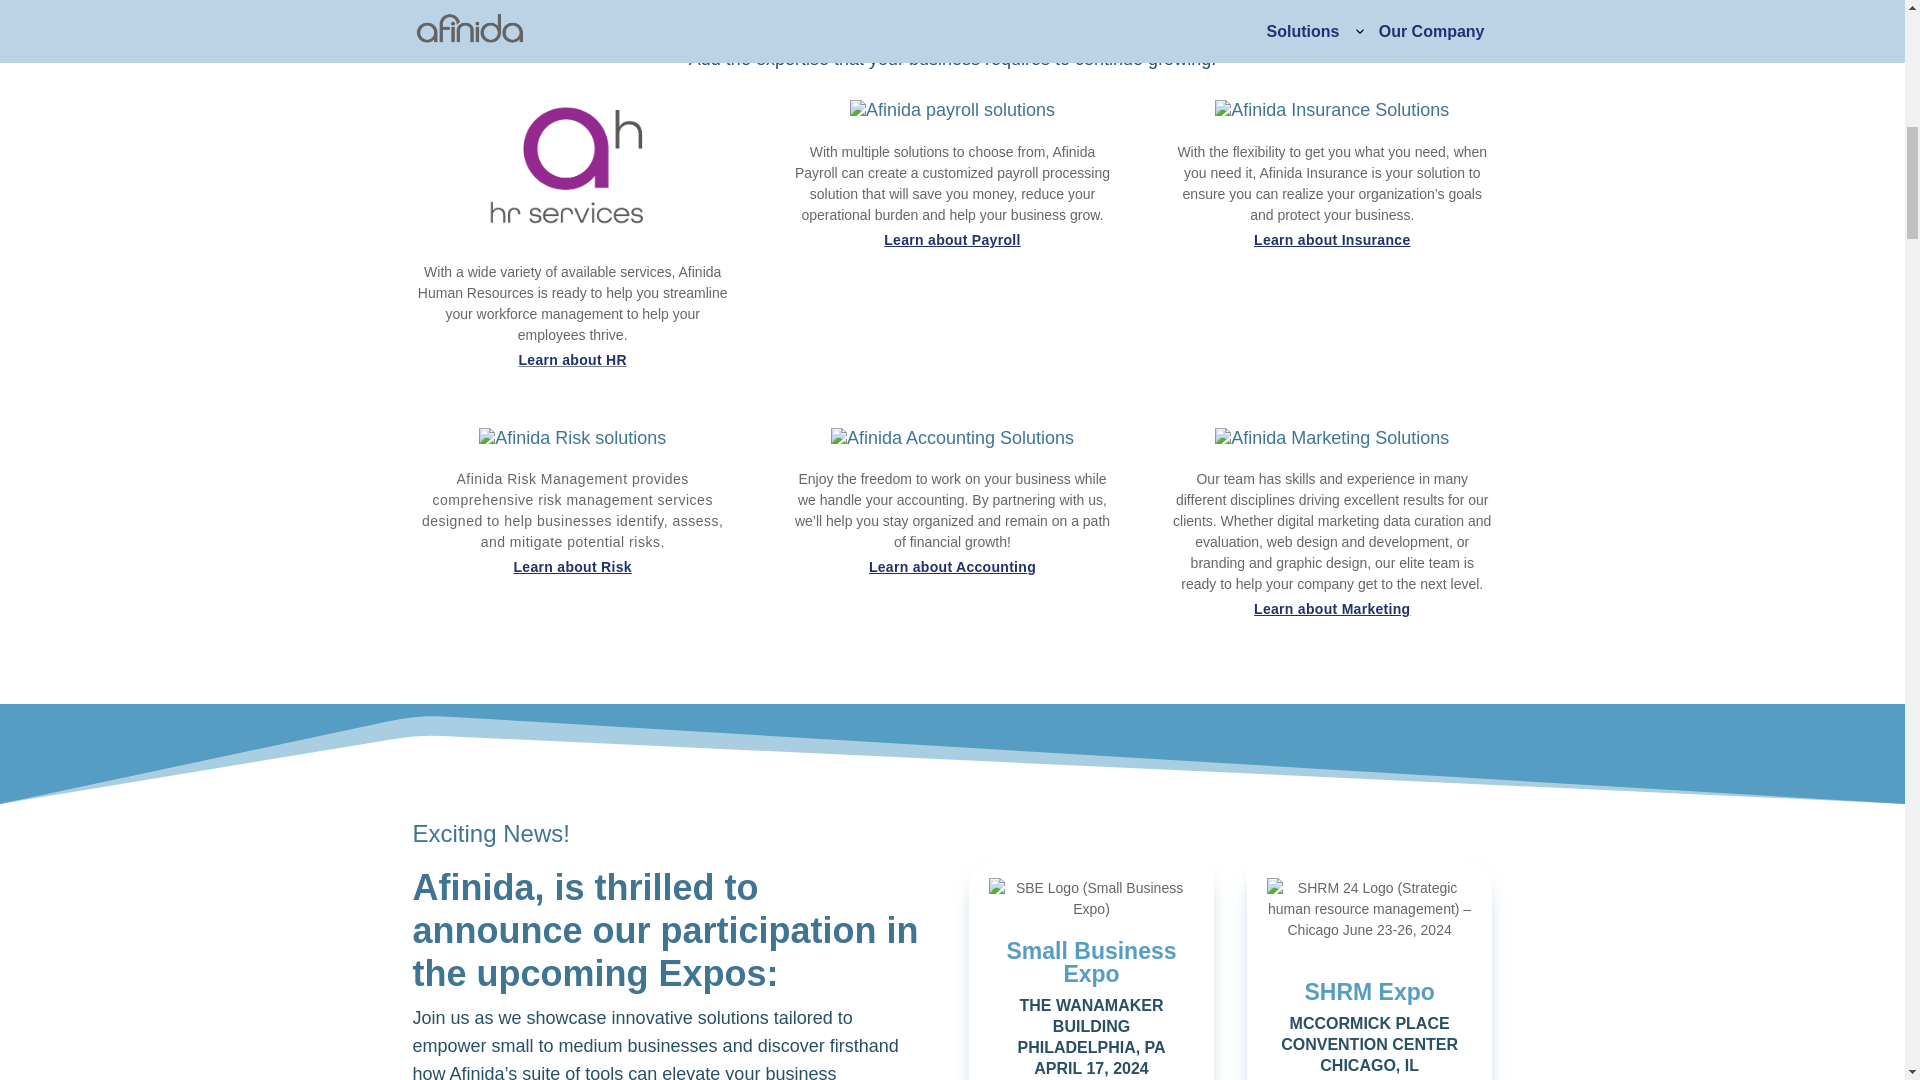 The width and height of the screenshot is (1920, 1080). What do you see at coordinates (572, 360) in the screenshot?
I see `Learn about HR` at bounding box center [572, 360].